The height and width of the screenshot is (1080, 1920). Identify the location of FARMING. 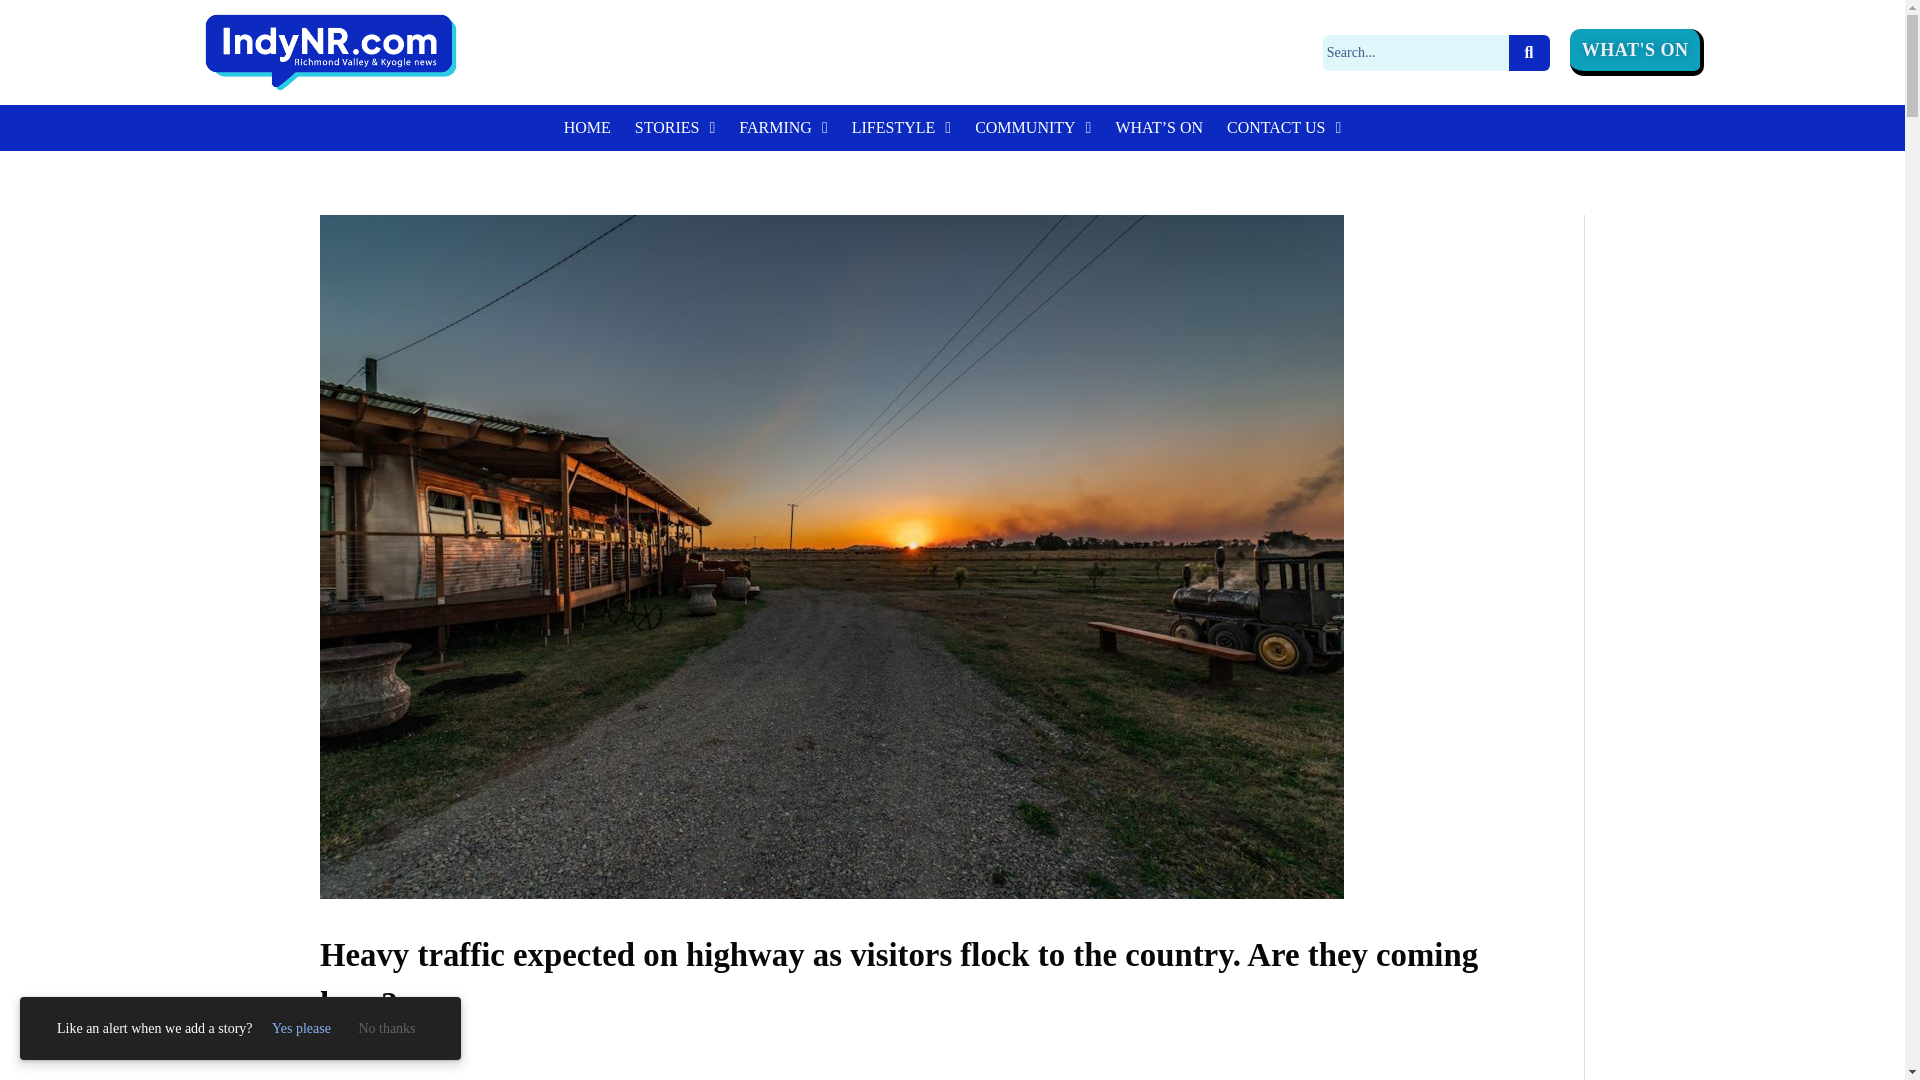
(783, 128).